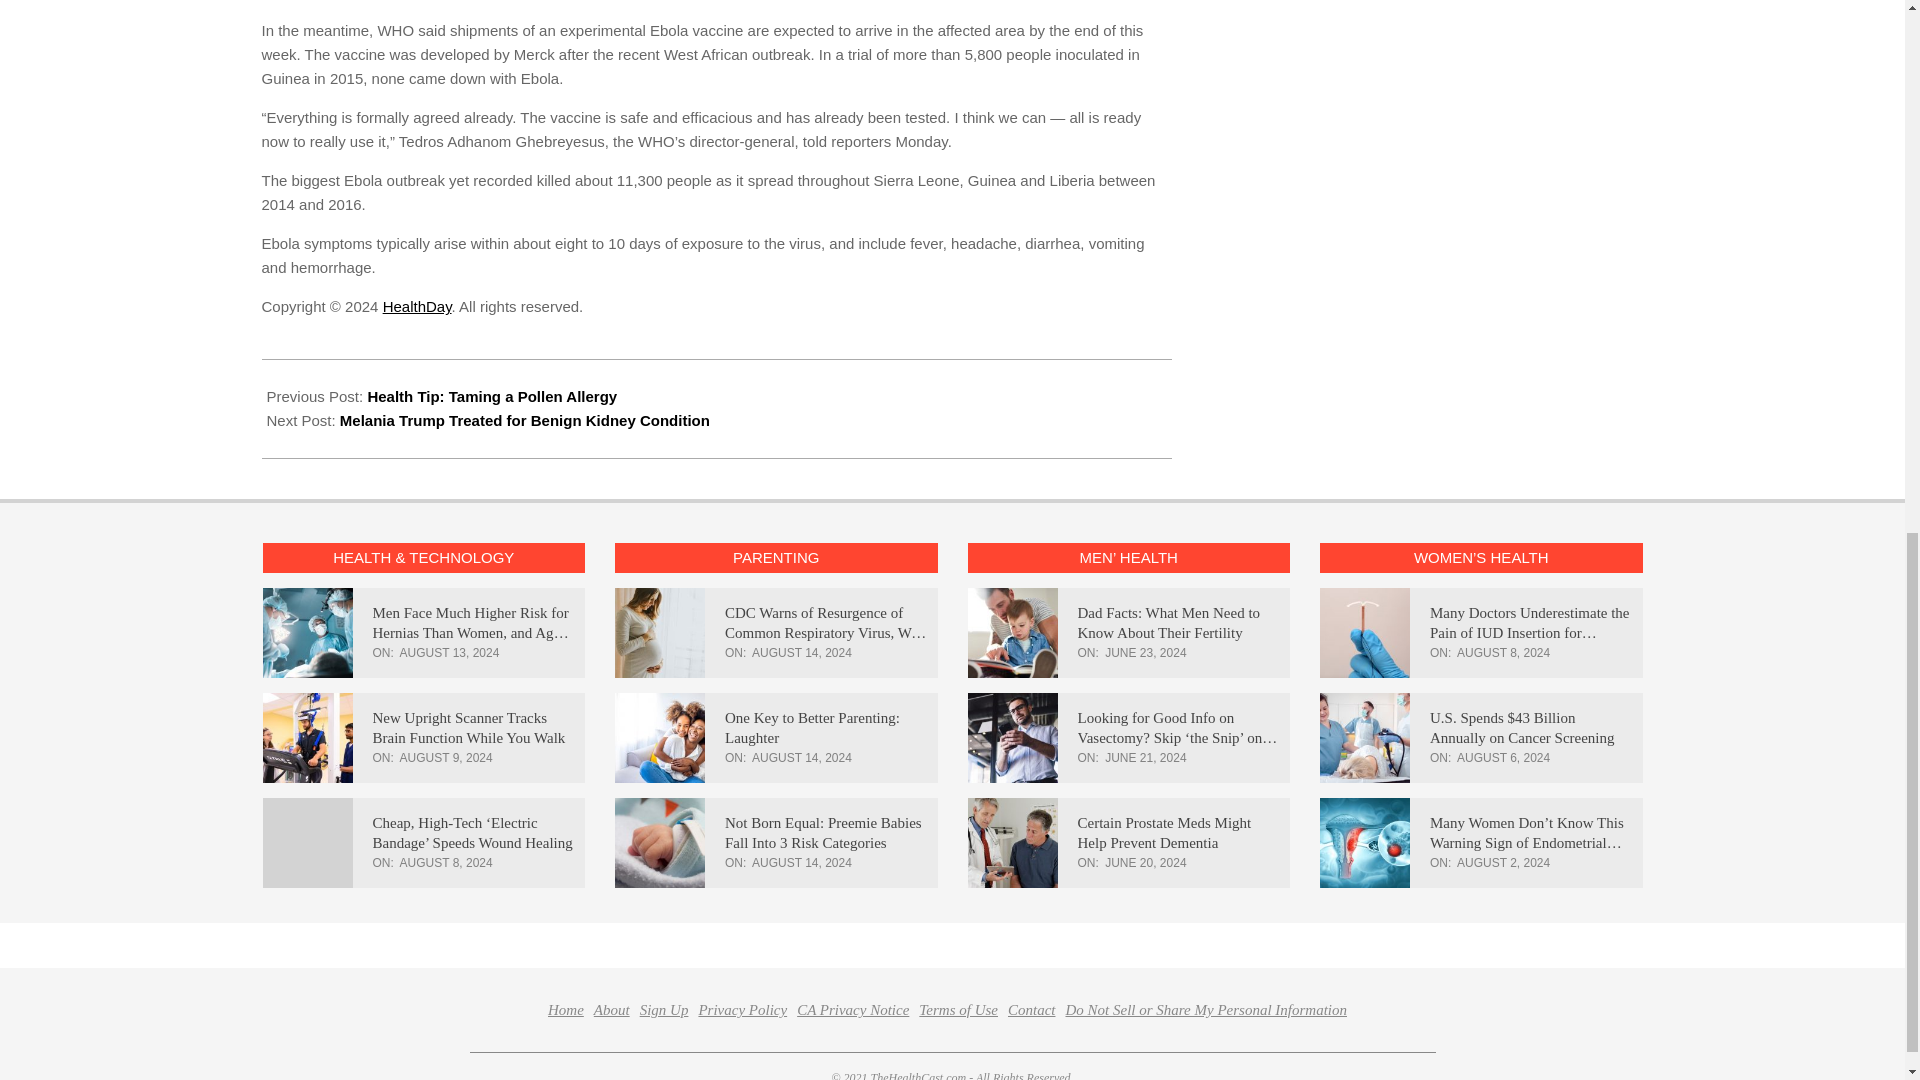 This screenshot has height=1080, width=1920. Describe the element at coordinates (1146, 863) in the screenshot. I see `Thursday, June 20, 2024, 9:49 am` at that location.